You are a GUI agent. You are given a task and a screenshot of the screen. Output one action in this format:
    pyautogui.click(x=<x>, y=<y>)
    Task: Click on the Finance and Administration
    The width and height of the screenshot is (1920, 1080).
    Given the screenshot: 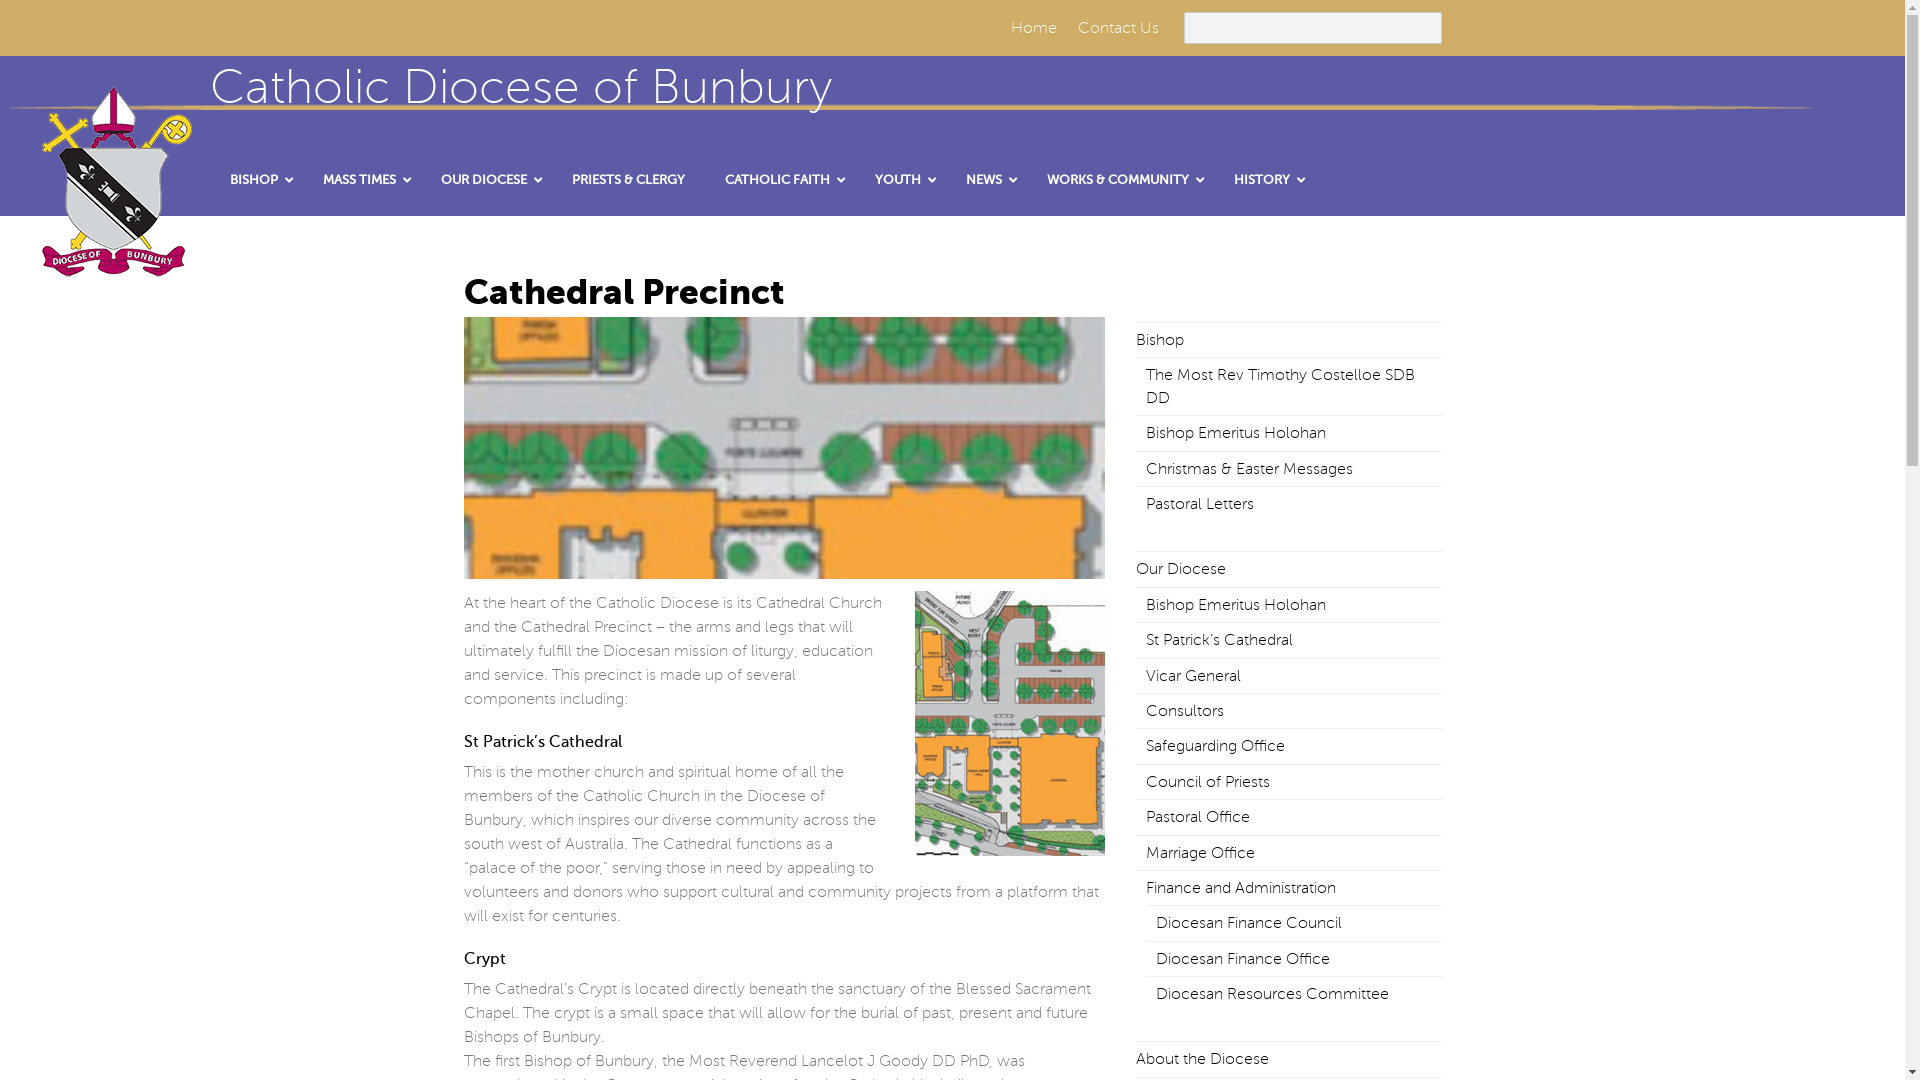 What is the action you would take?
    pyautogui.click(x=1241, y=888)
    